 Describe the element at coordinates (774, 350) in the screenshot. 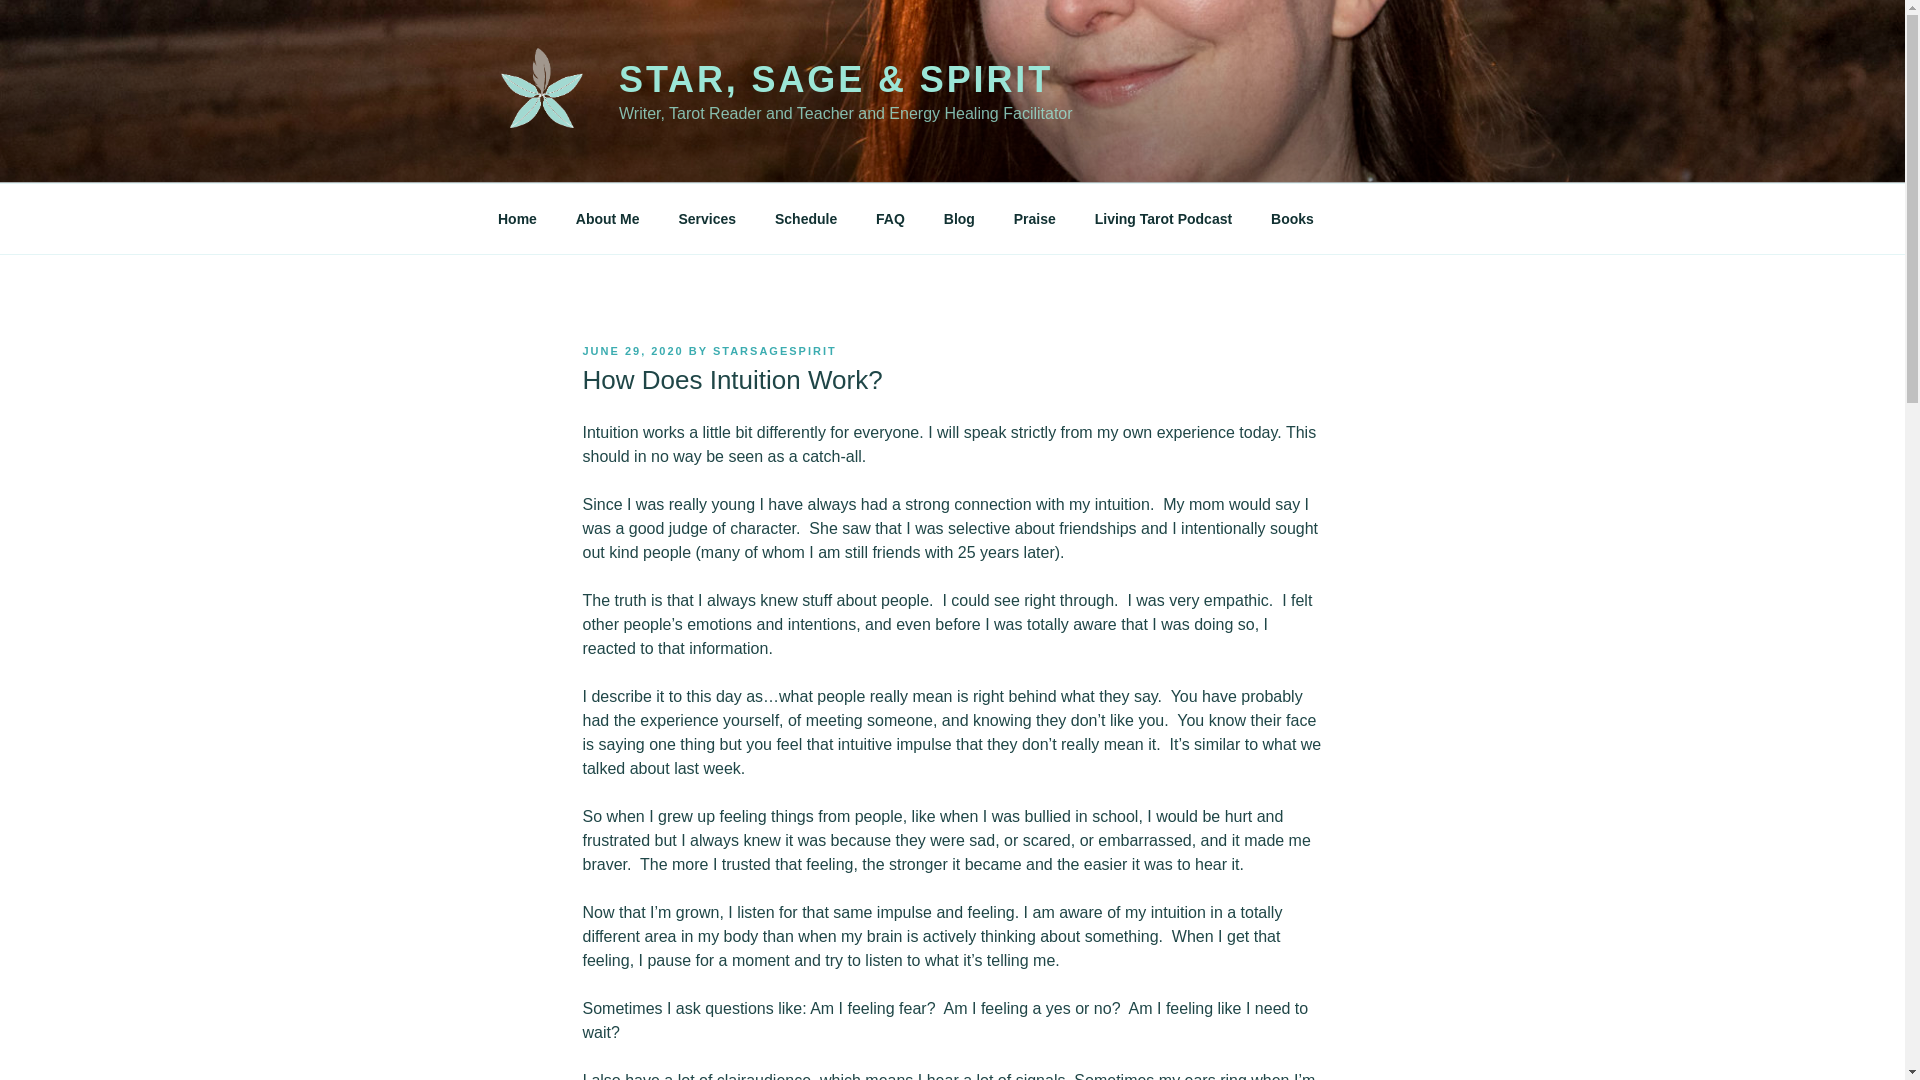

I see `STARSAGESPIRIT` at that location.